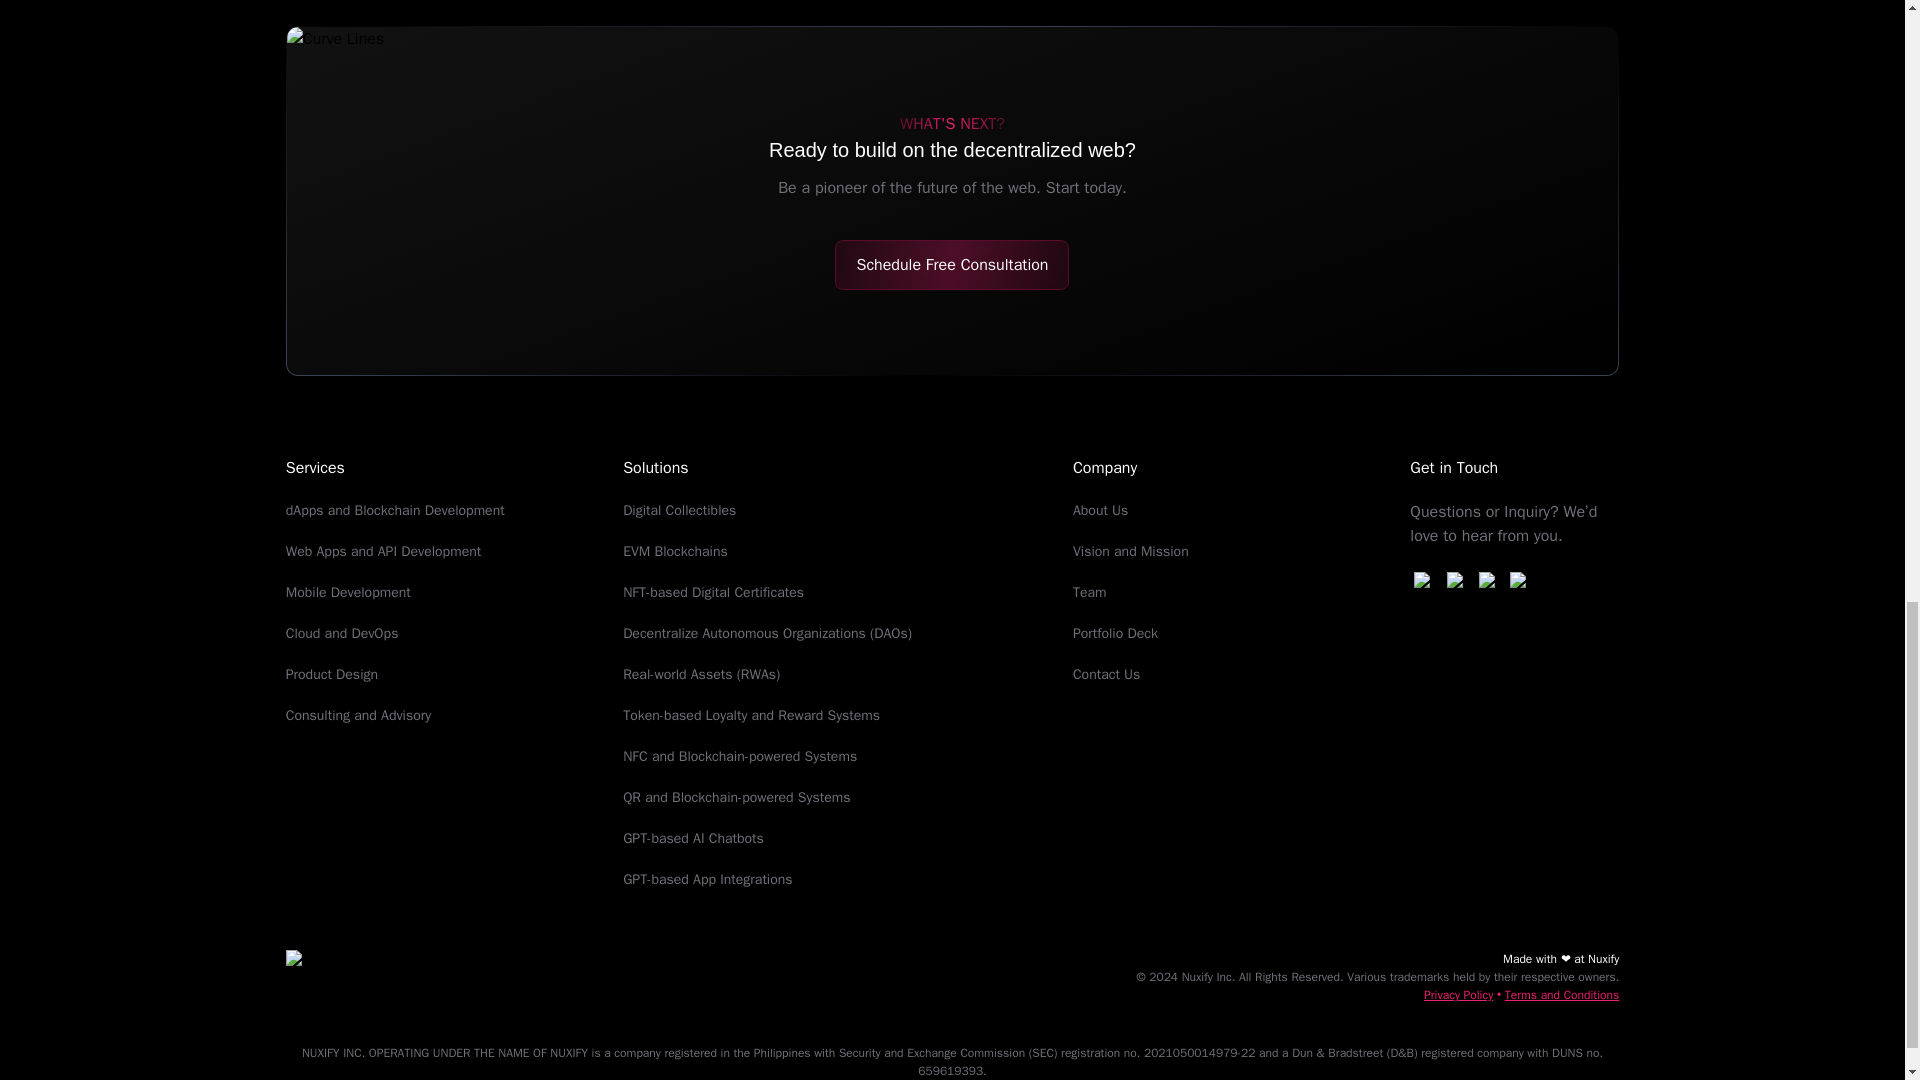 Image resolution: width=1920 pixels, height=1080 pixels. I want to click on Consulting and Advisory, so click(358, 715).